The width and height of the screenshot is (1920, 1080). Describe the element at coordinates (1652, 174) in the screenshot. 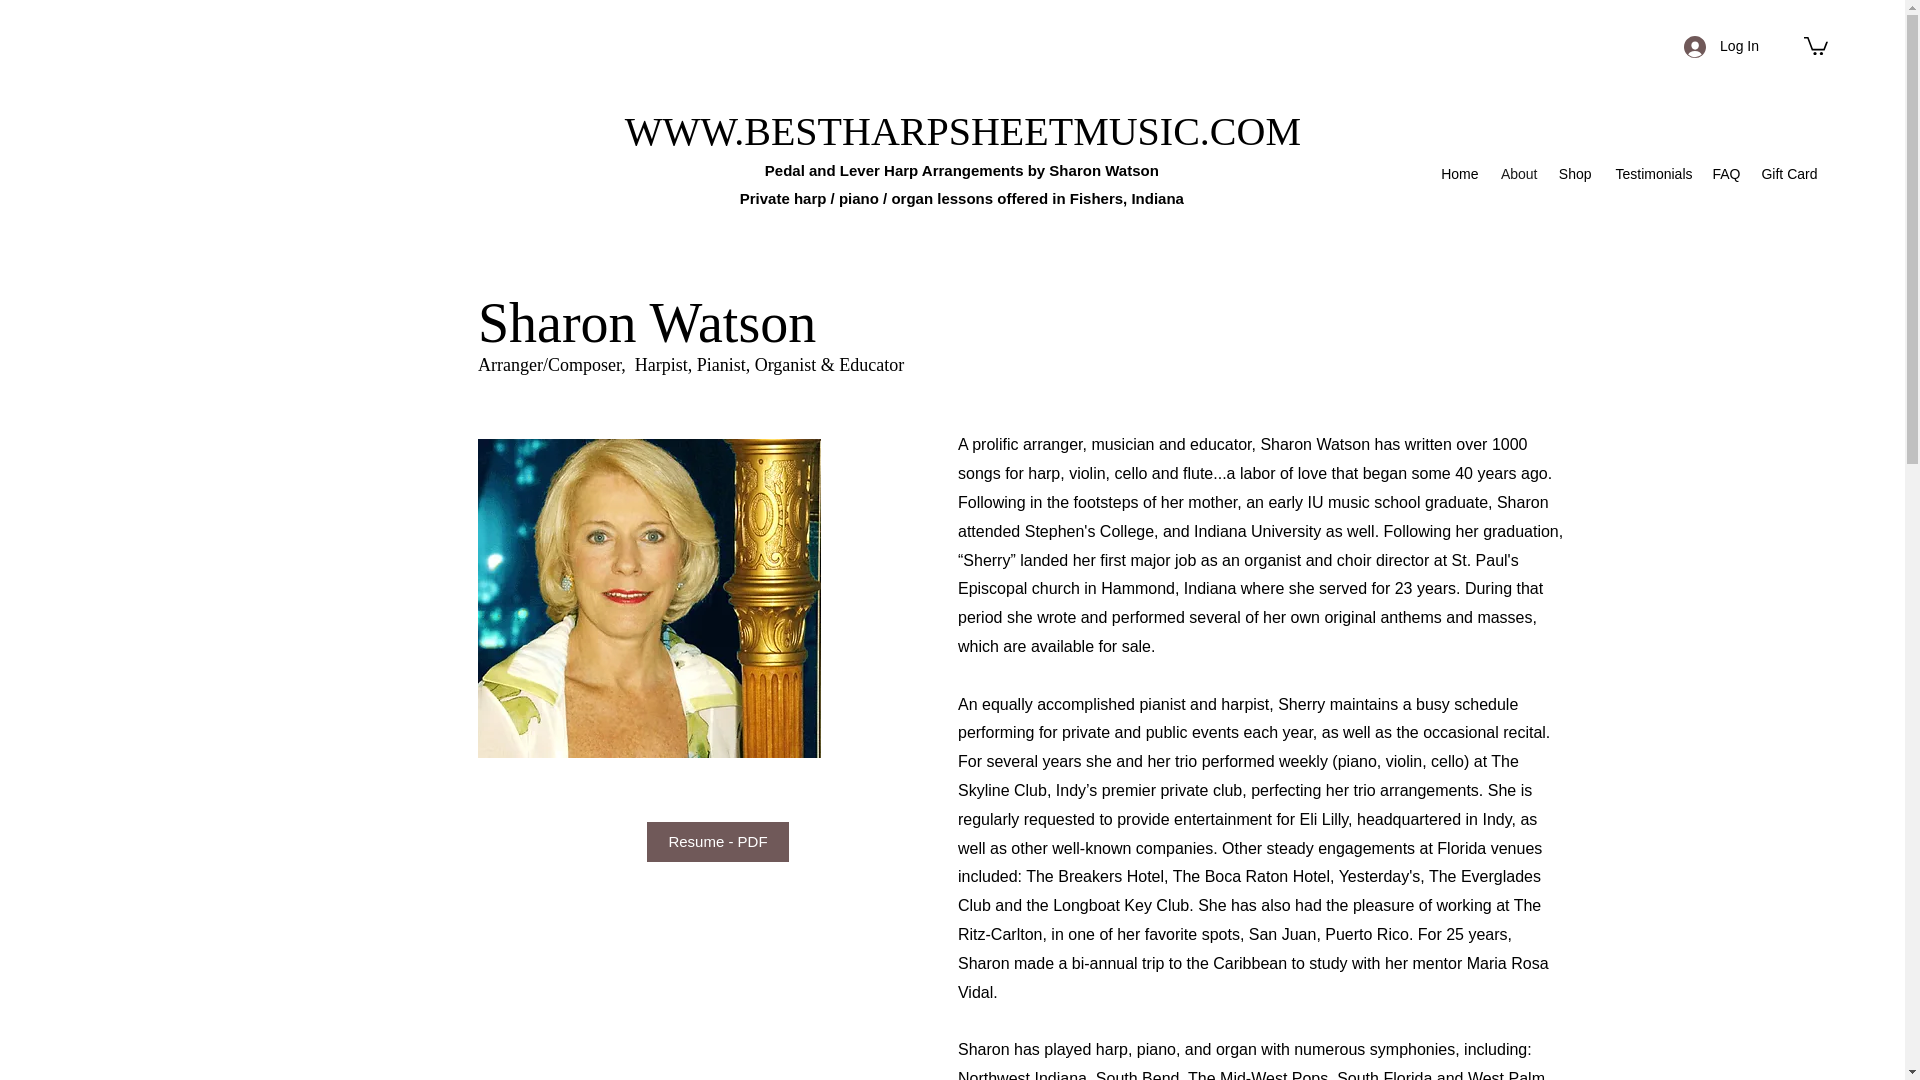

I see `Testimonials` at that location.